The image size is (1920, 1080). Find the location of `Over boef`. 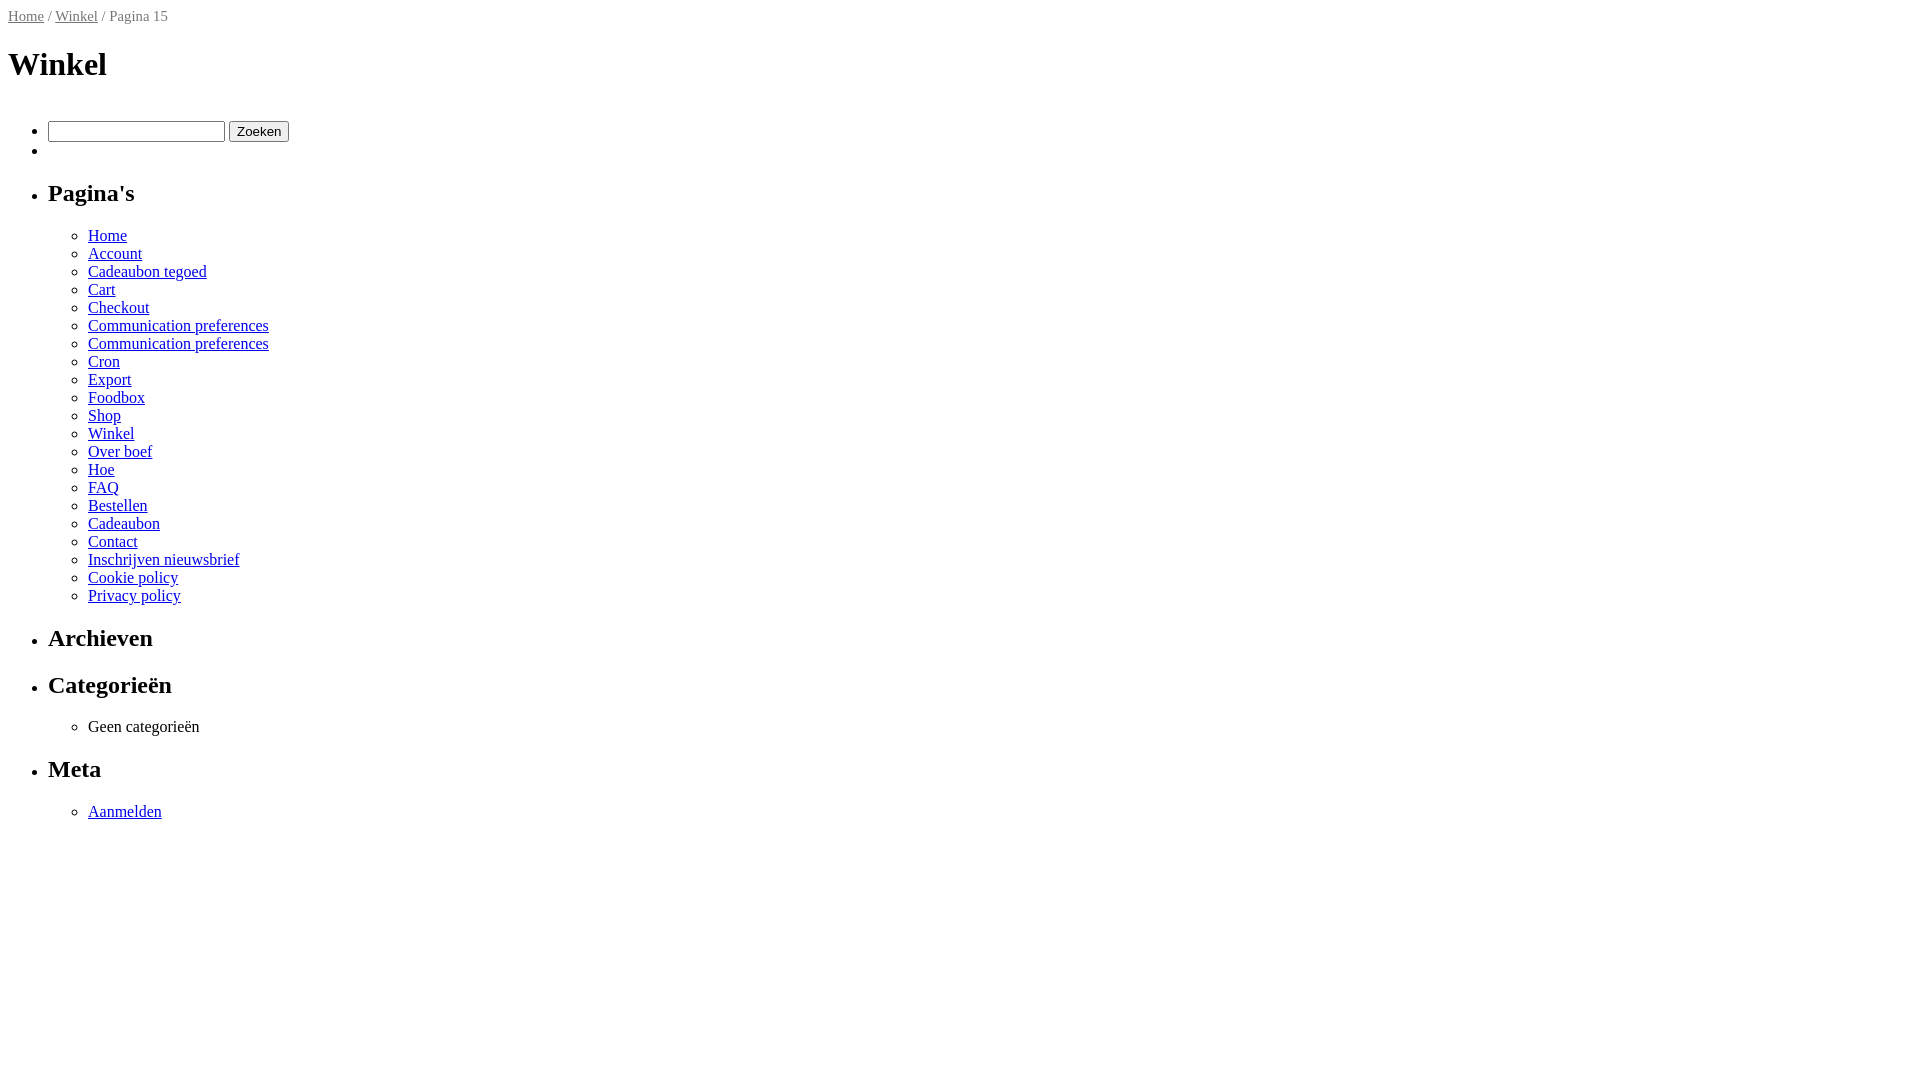

Over boef is located at coordinates (120, 452).